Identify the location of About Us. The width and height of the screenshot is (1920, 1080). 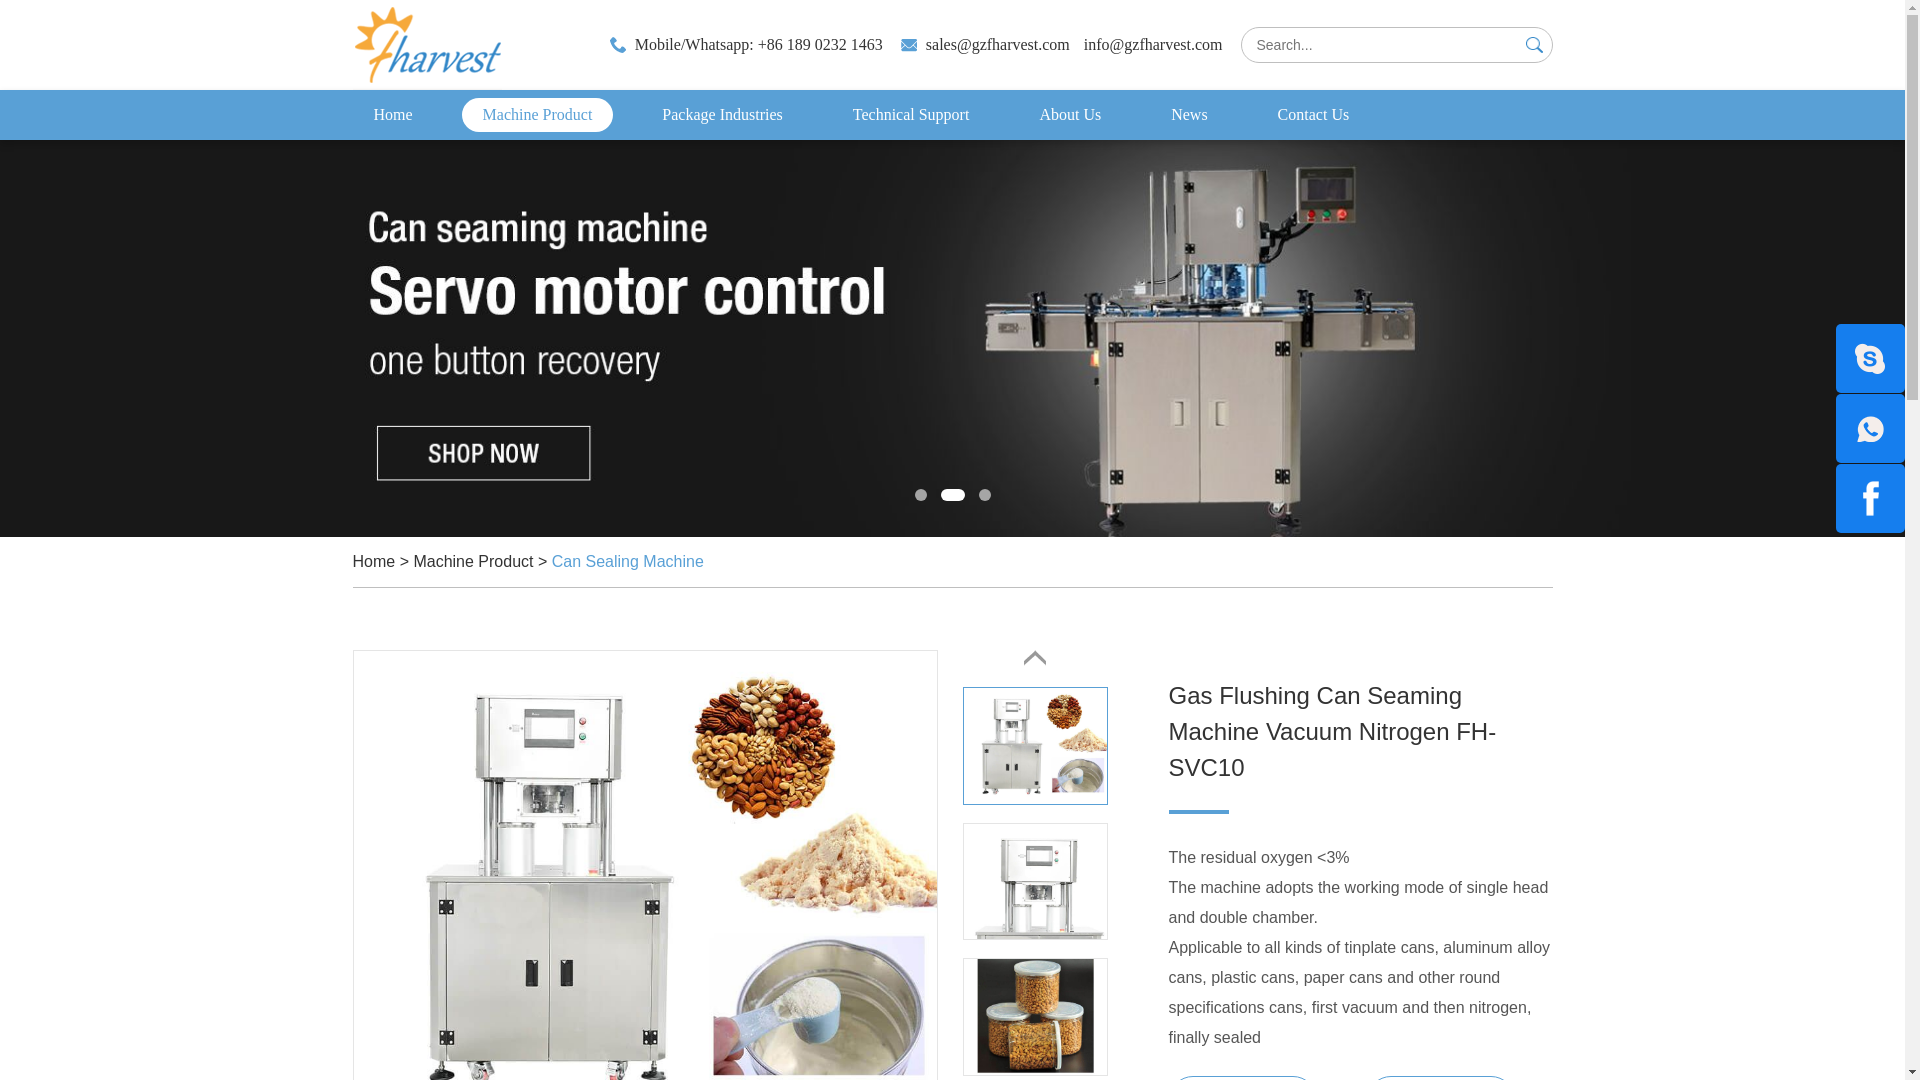
(1069, 114).